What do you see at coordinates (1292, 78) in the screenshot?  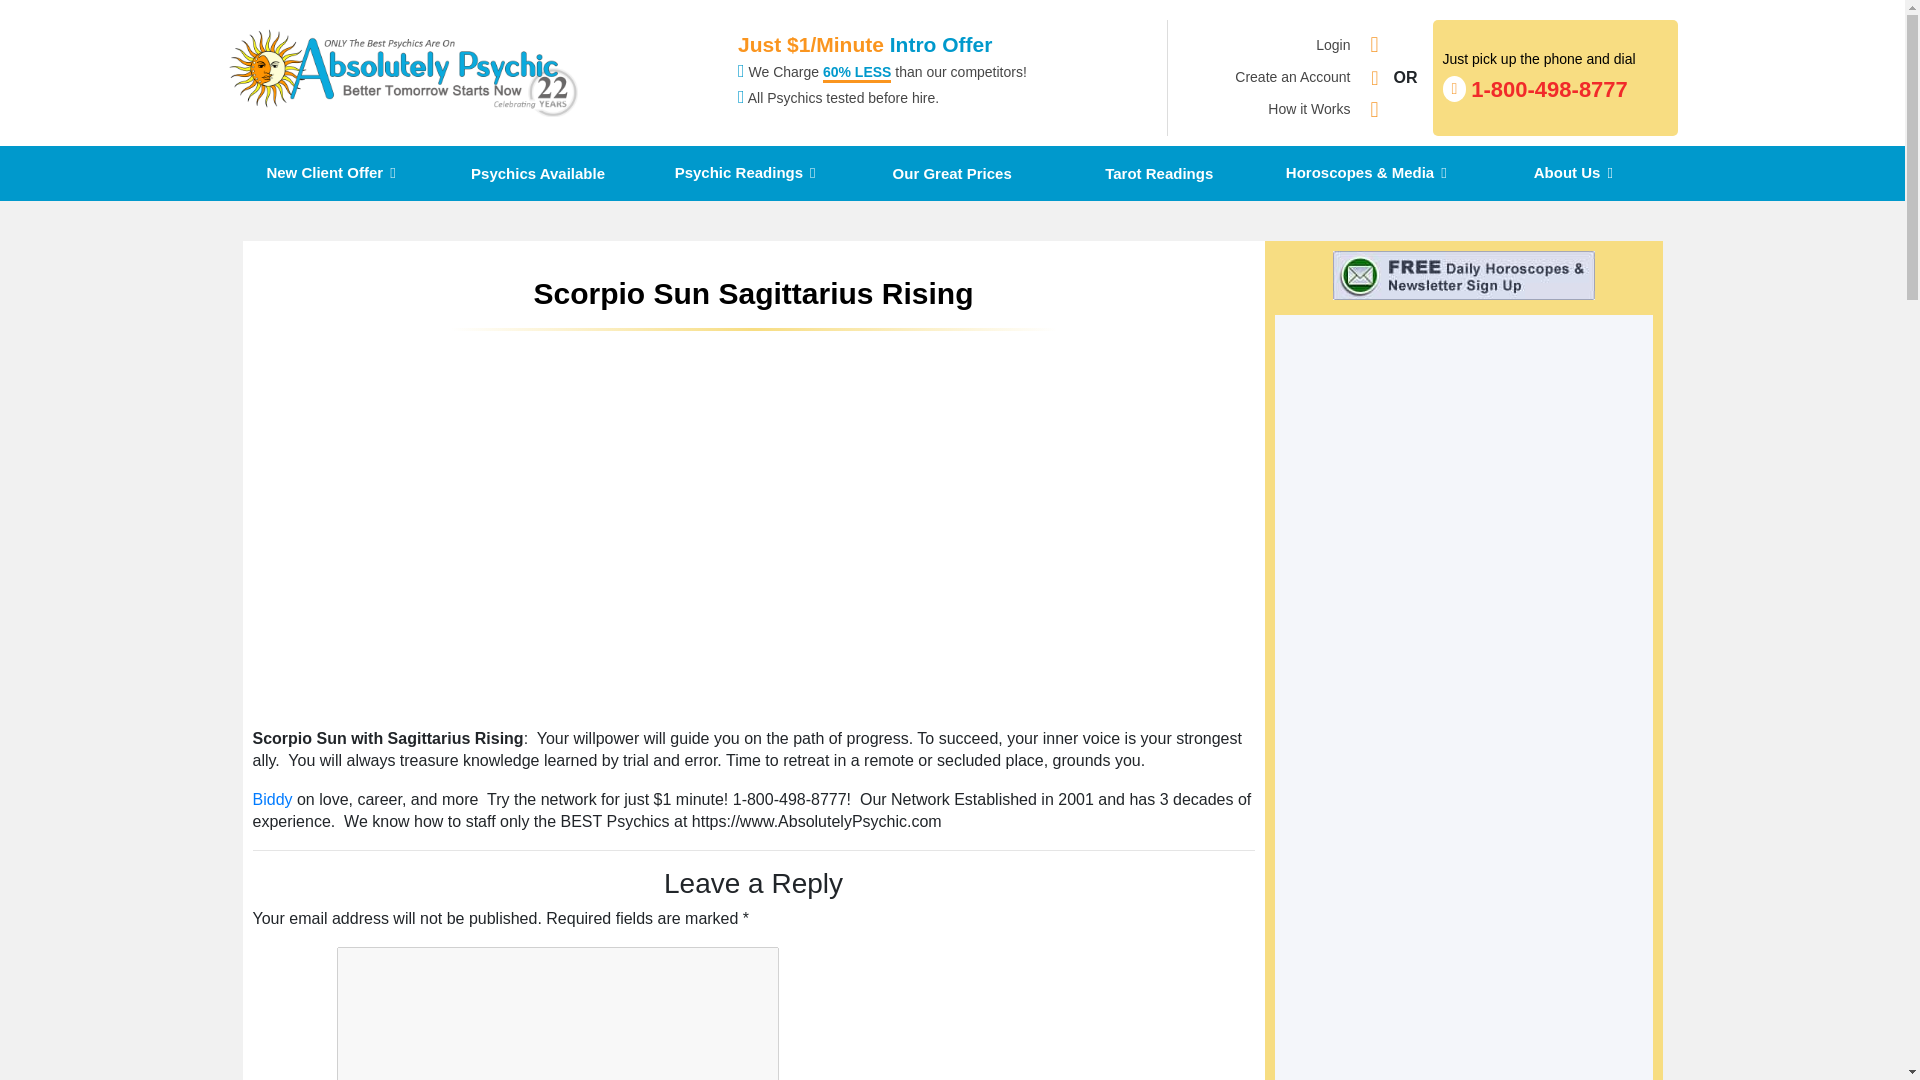 I see `New Client Offer` at bounding box center [1292, 78].